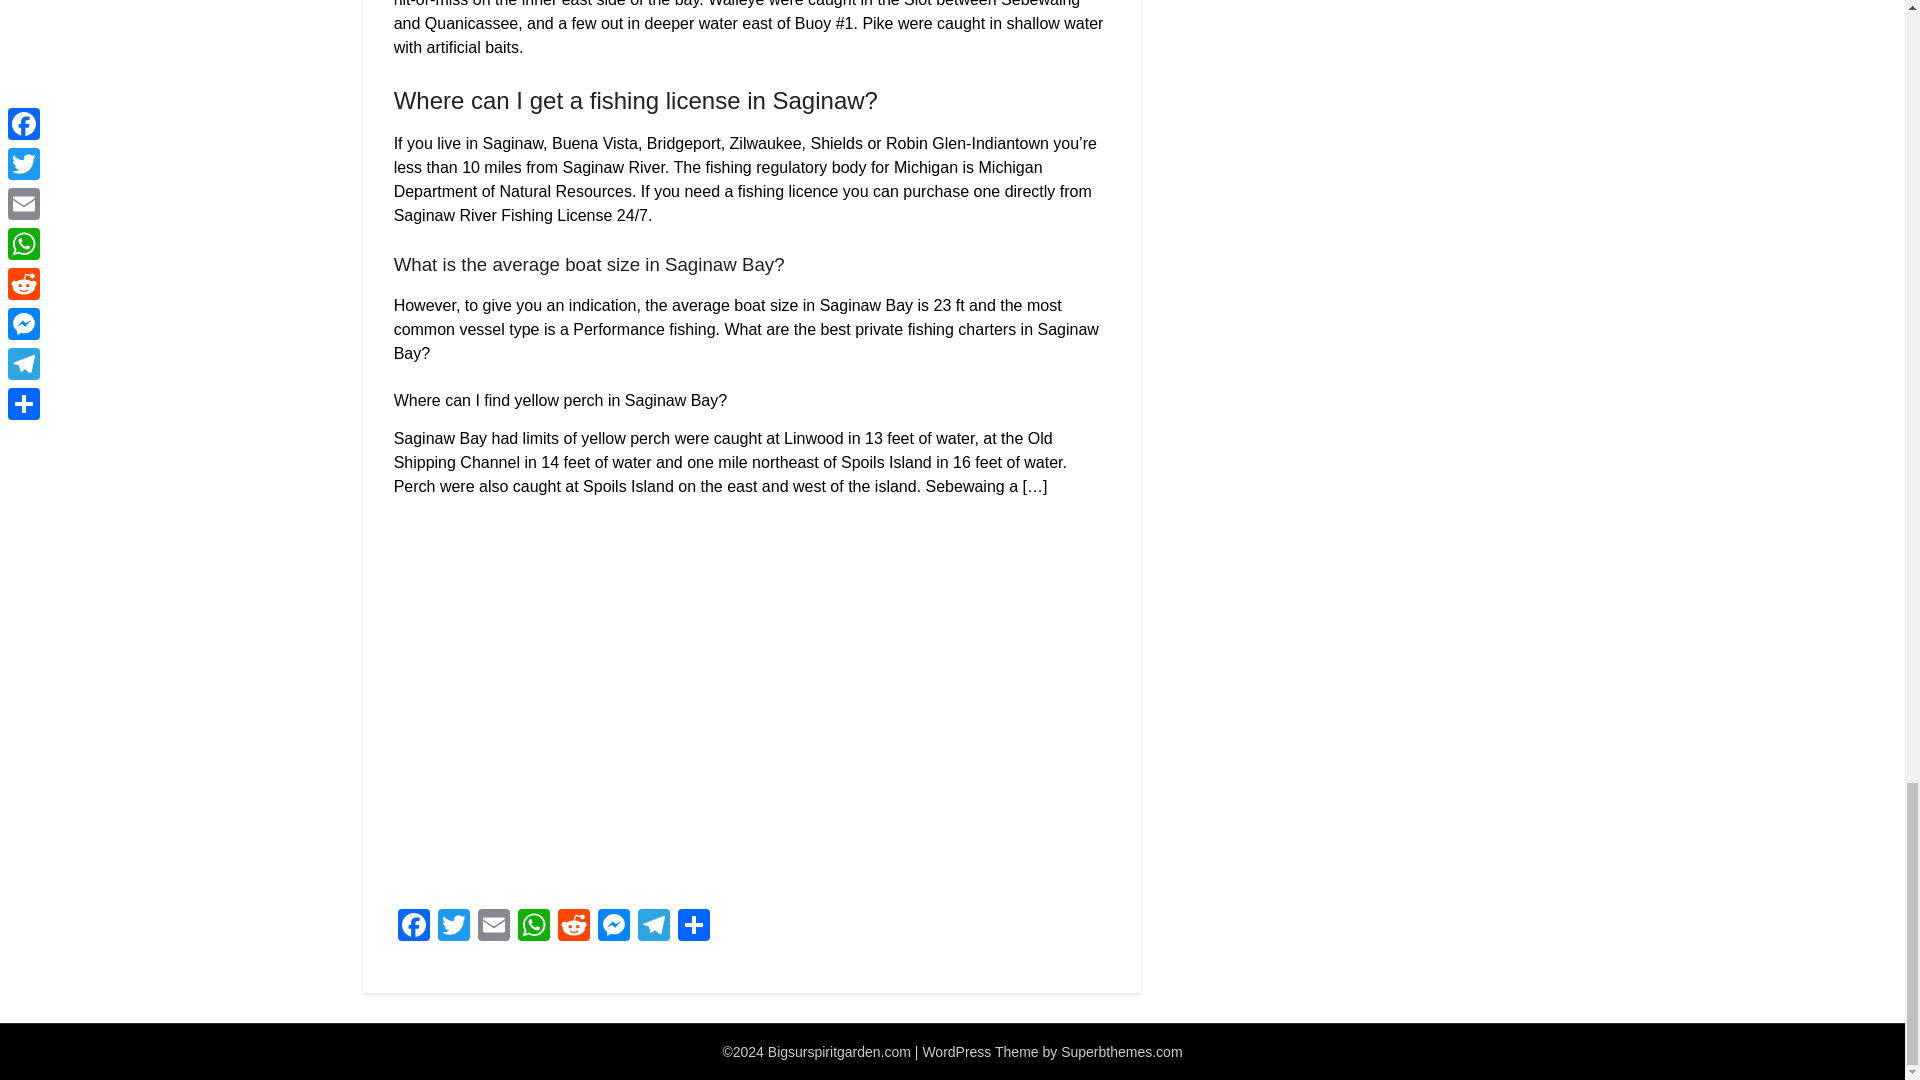 The width and height of the screenshot is (1920, 1080). I want to click on Telegram, so click(653, 928).